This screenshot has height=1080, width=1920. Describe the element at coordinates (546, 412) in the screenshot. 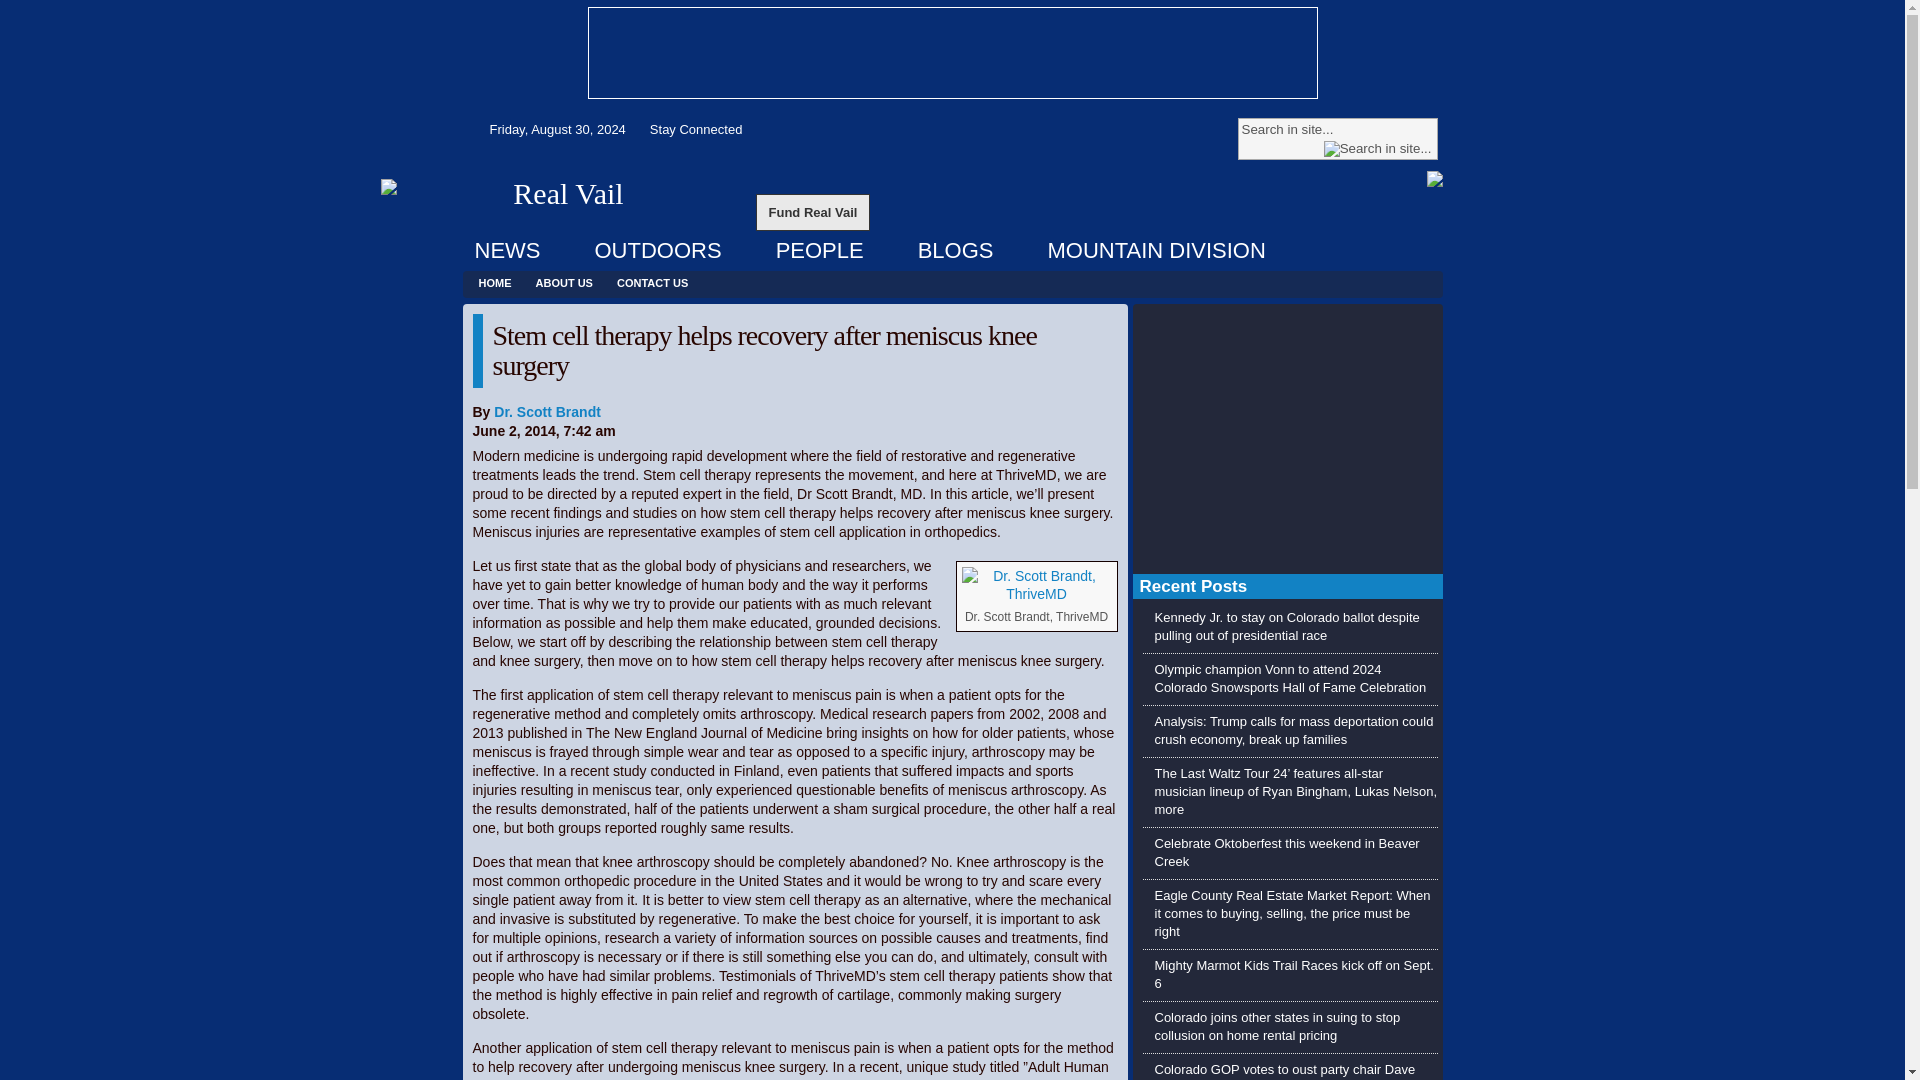

I see `Dr. Scott Brandt` at that location.